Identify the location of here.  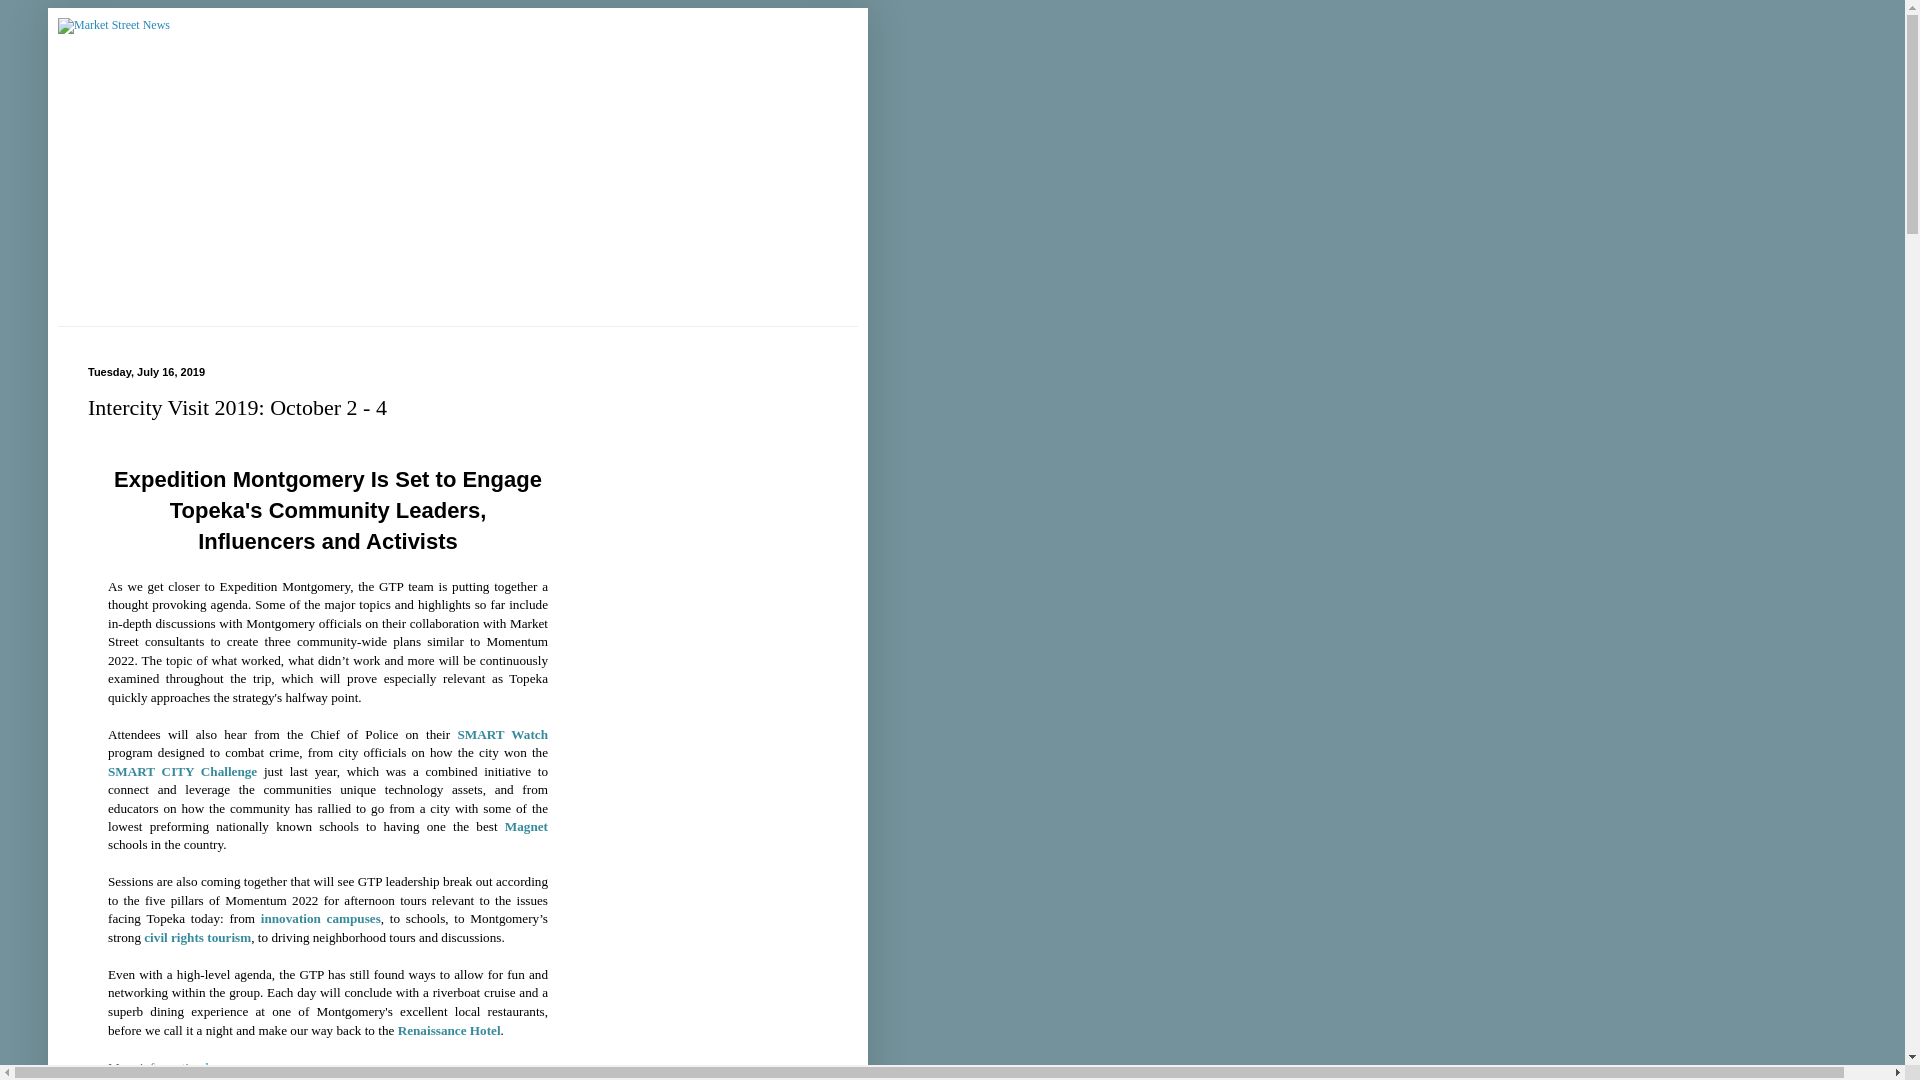
(216, 1066).